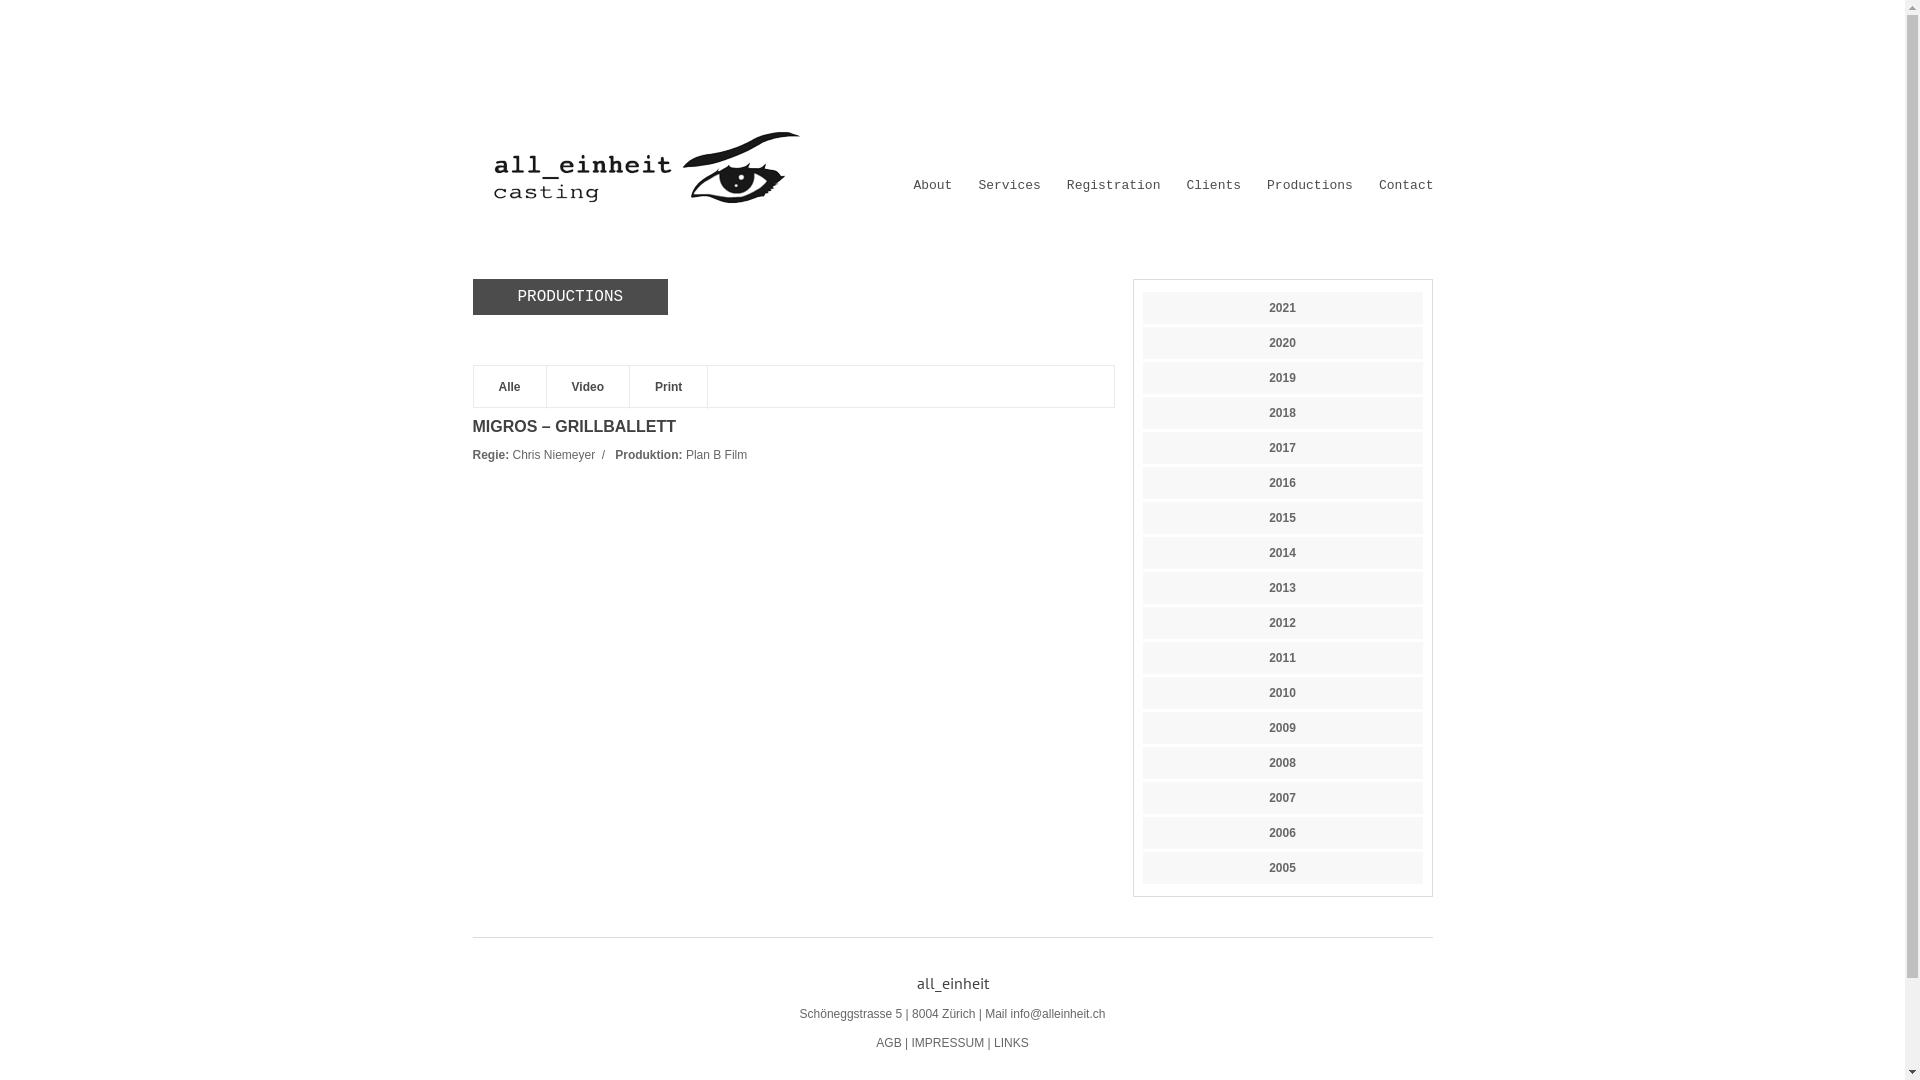 Image resolution: width=1920 pixels, height=1080 pixels. I want to click on 2017, so click(1282, 448).